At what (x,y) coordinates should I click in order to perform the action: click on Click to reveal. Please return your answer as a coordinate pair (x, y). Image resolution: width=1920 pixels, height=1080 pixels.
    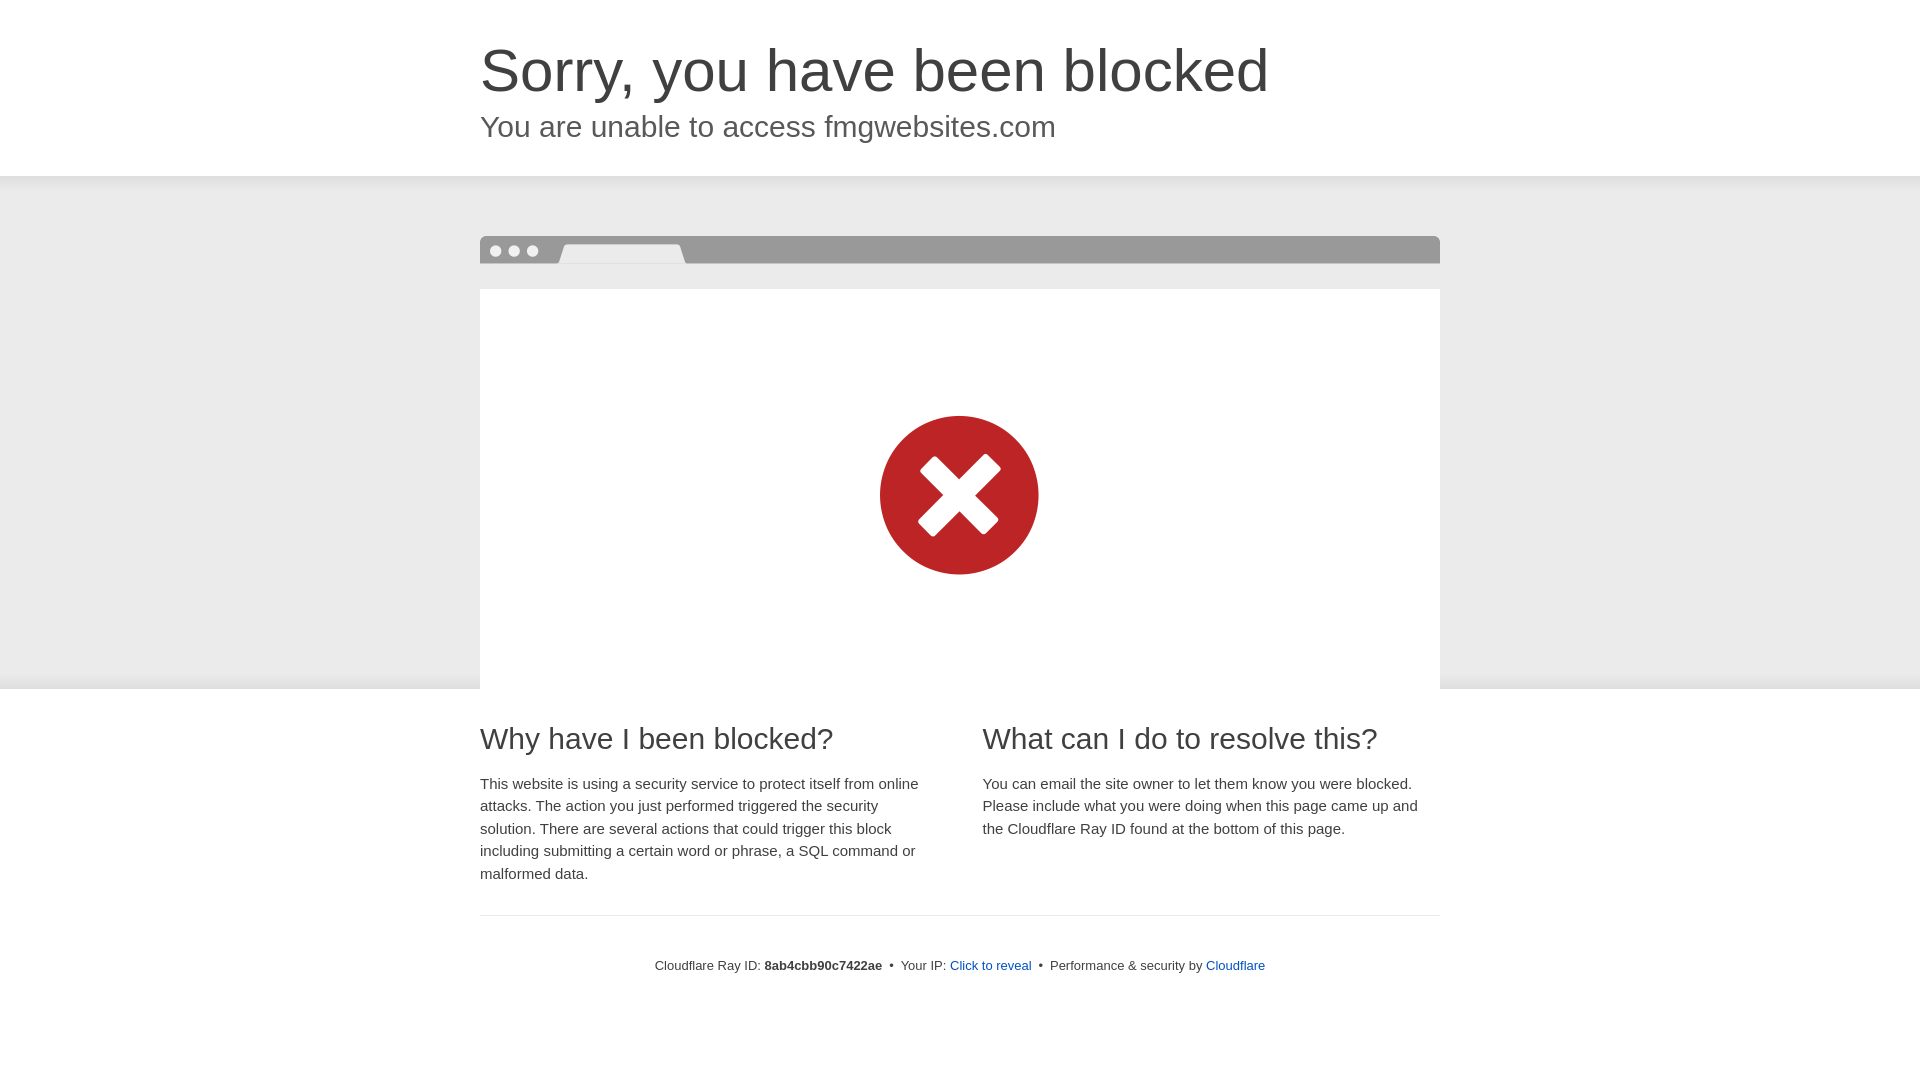
    Looking at the image, I should click on (991, 966).